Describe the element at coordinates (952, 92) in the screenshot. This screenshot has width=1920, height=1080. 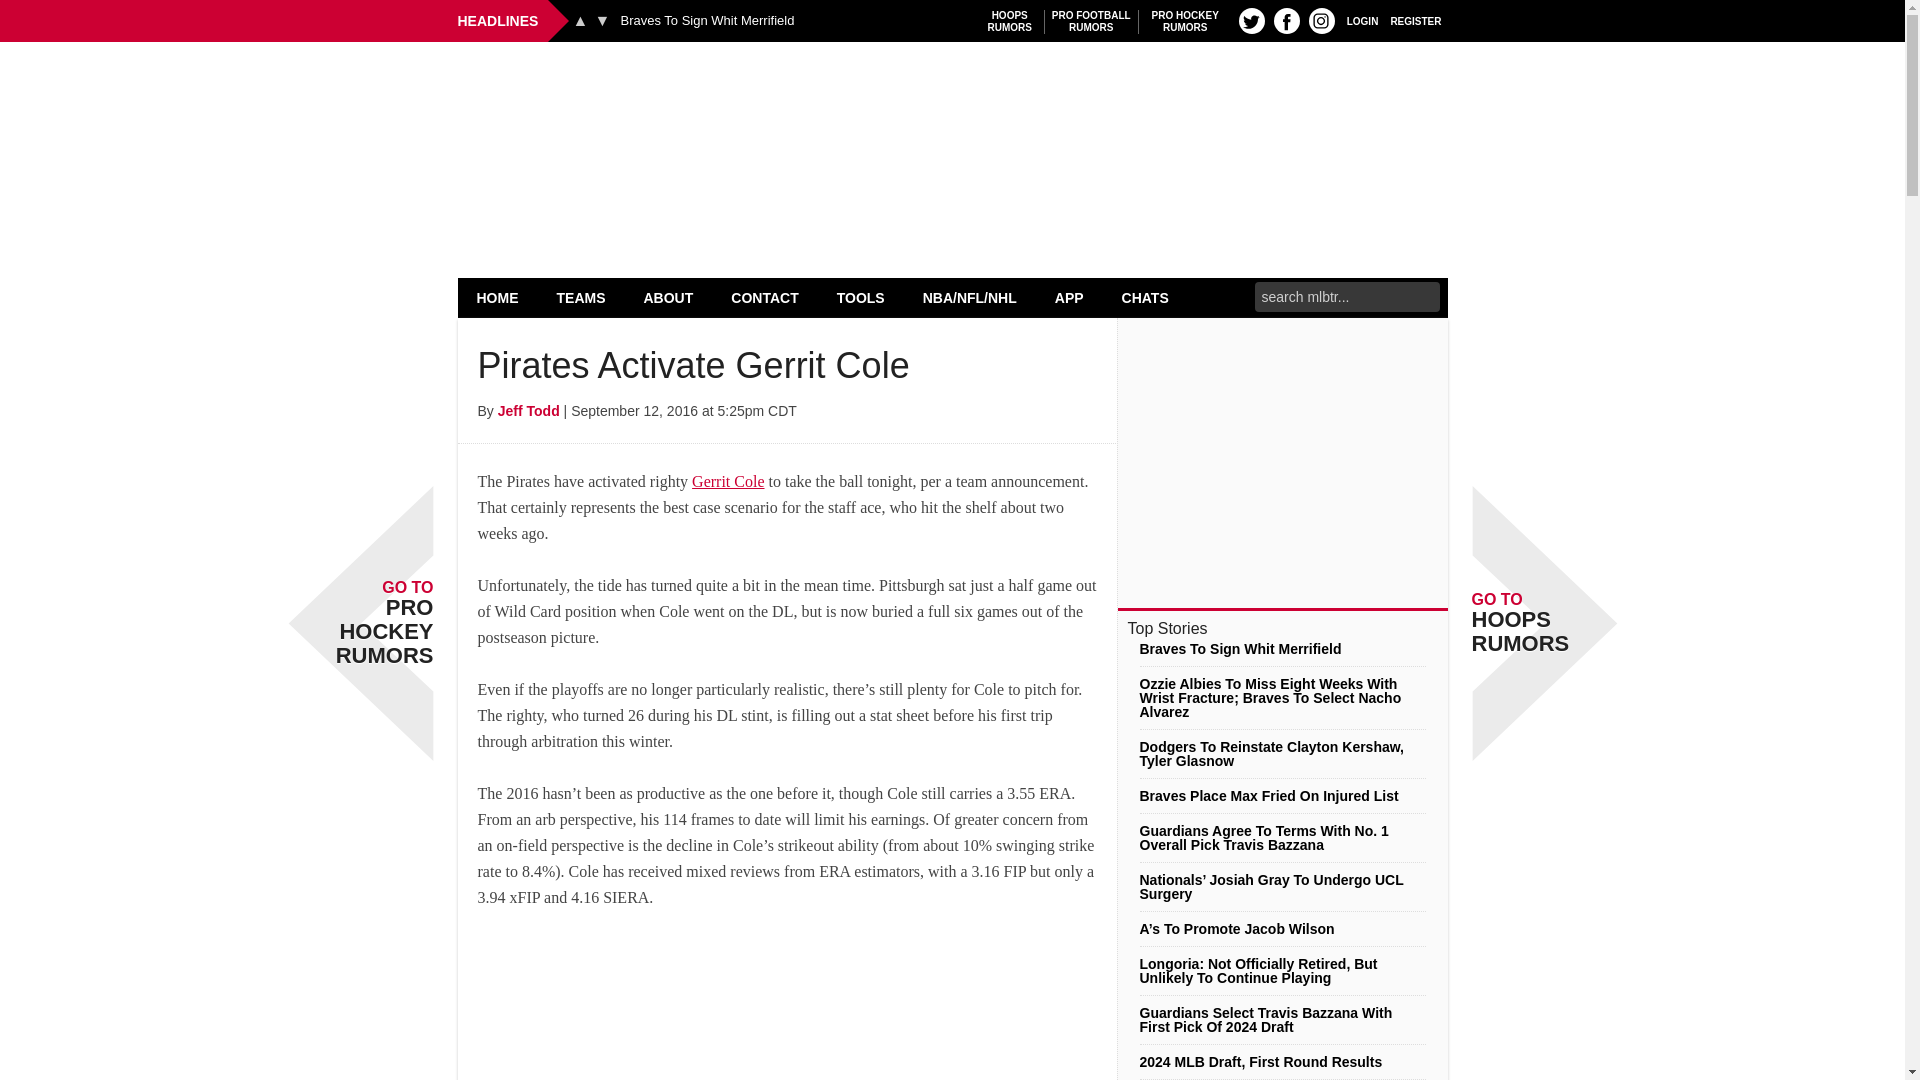
I see `TEAMS` at that location.